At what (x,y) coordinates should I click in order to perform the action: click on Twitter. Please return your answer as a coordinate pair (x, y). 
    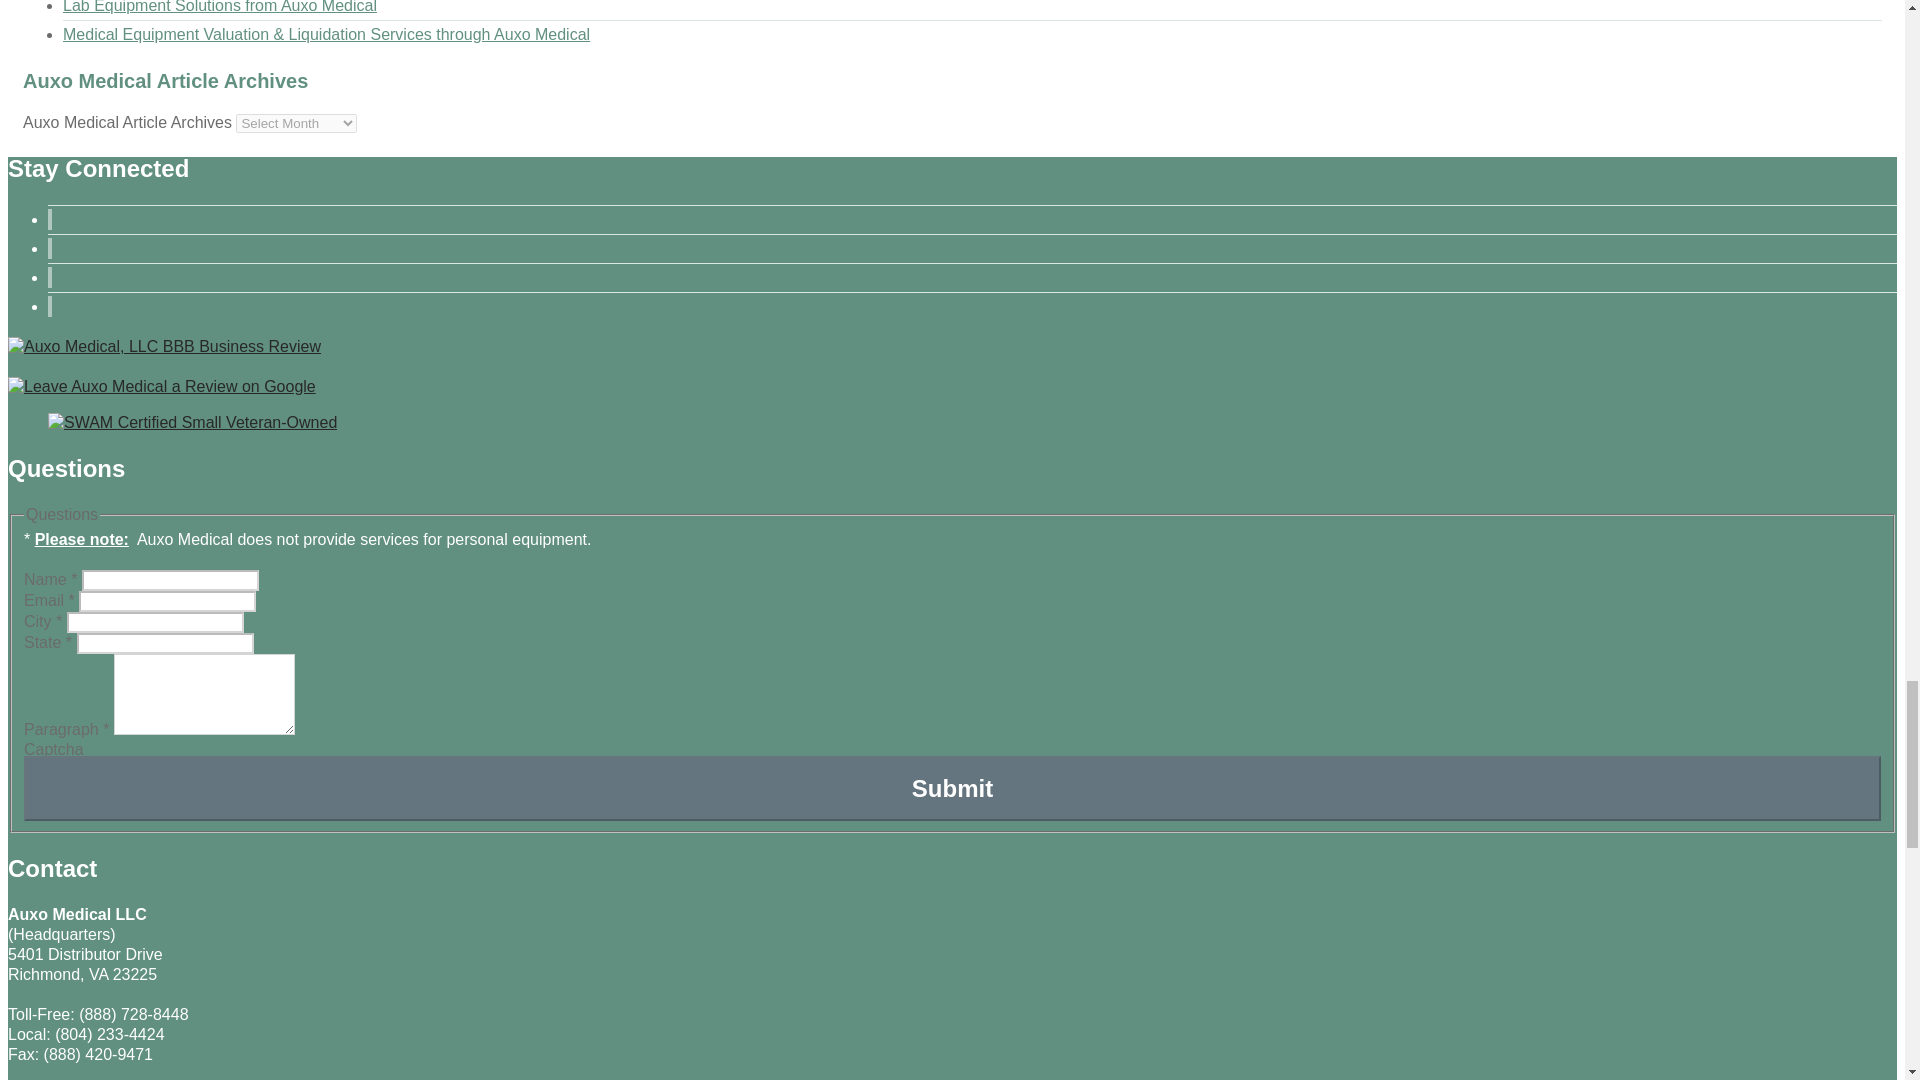
    Looking at the image, I should click on (50, 220).